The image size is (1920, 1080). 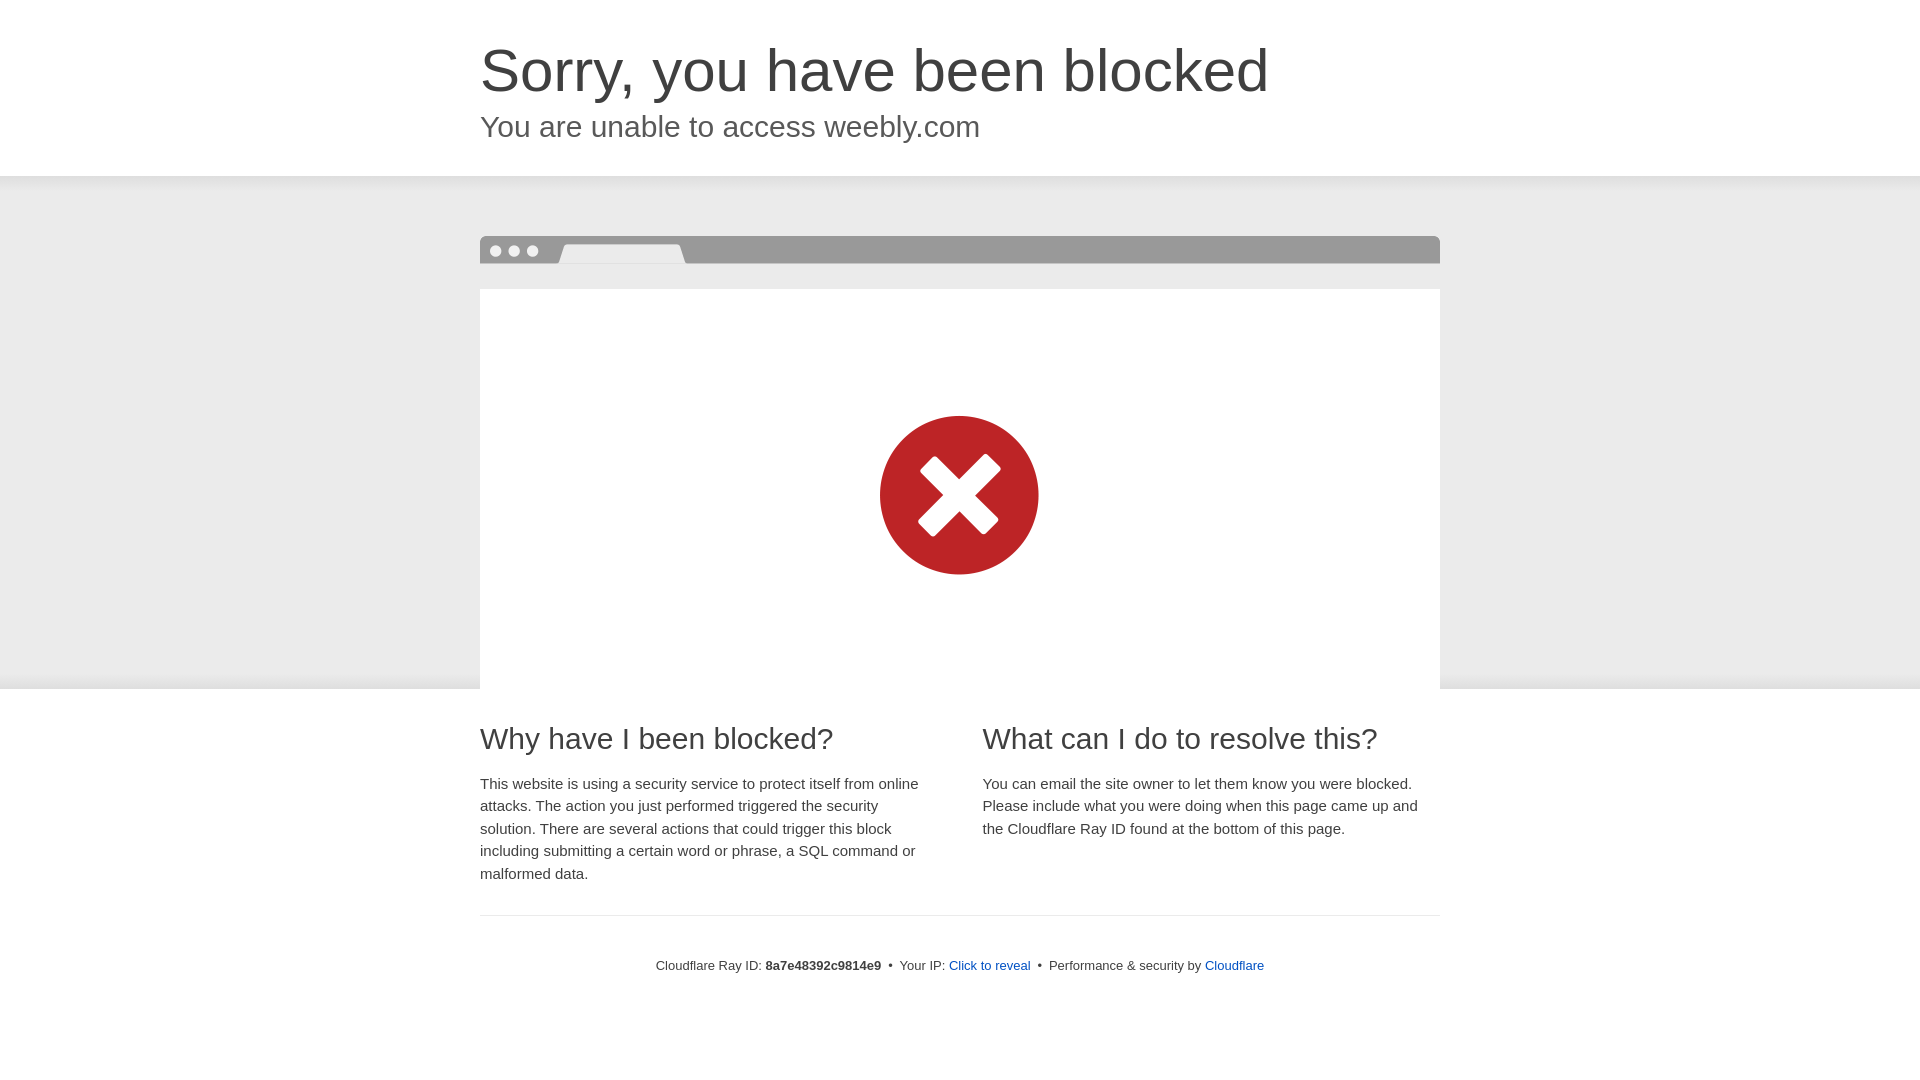 I want to click on Cloudflare, so click(x=1234, y=965).